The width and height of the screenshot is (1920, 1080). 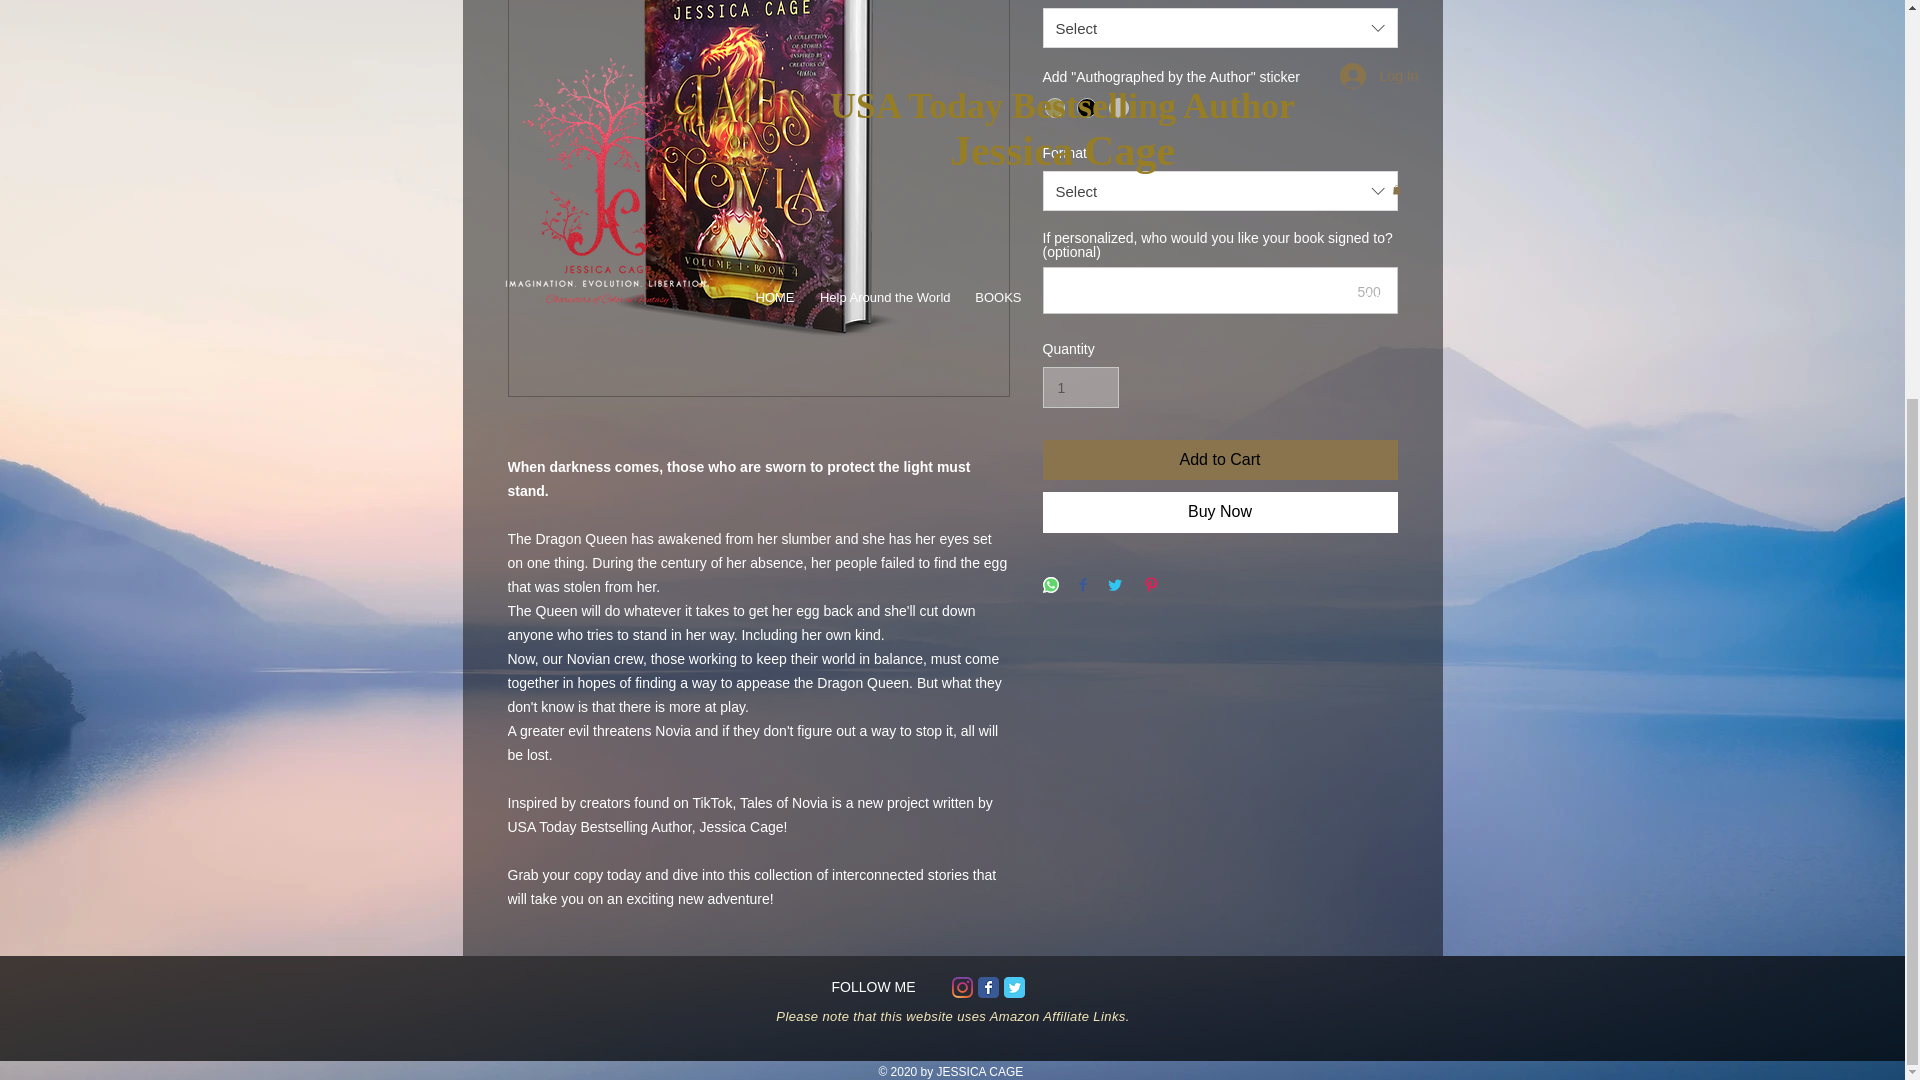 I want to click on Buy Now, so click(x=1220, y=512).